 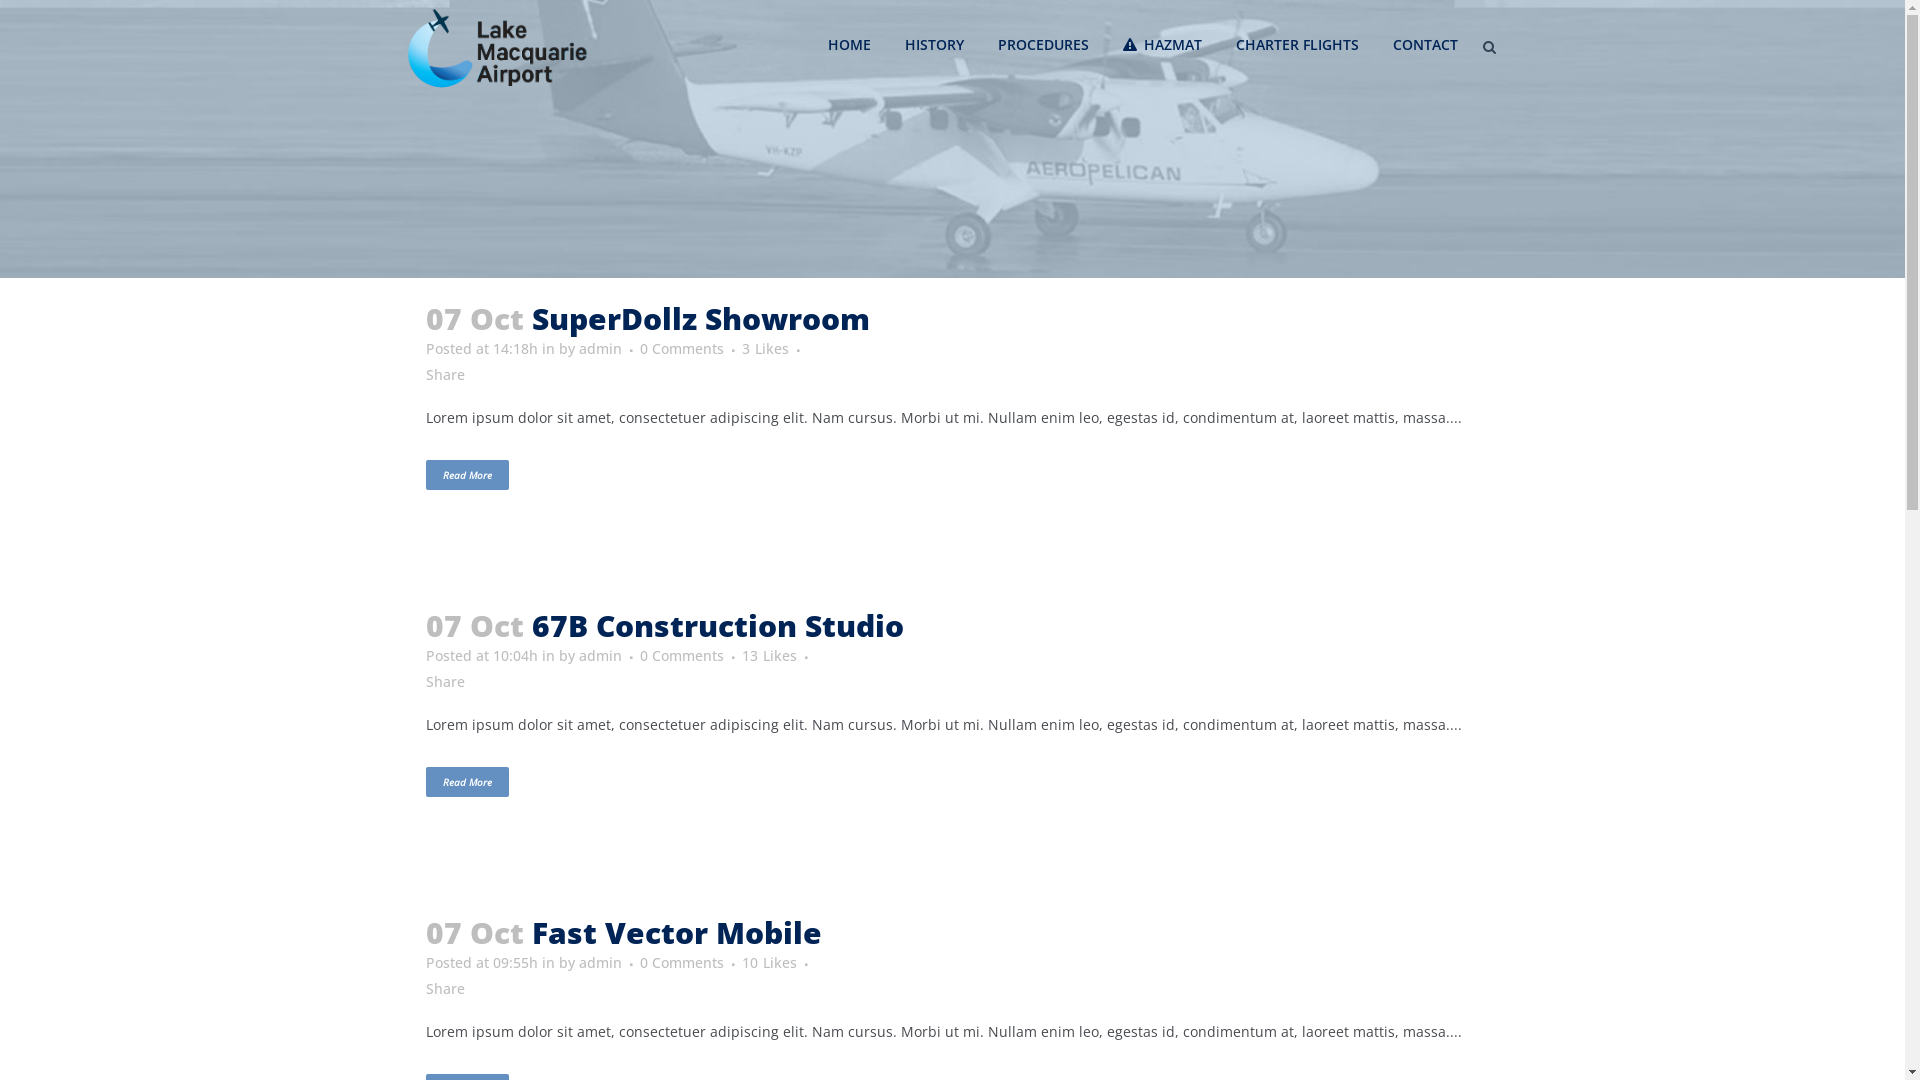 I want to click on 3 Likes, so click(x=766, y=349).